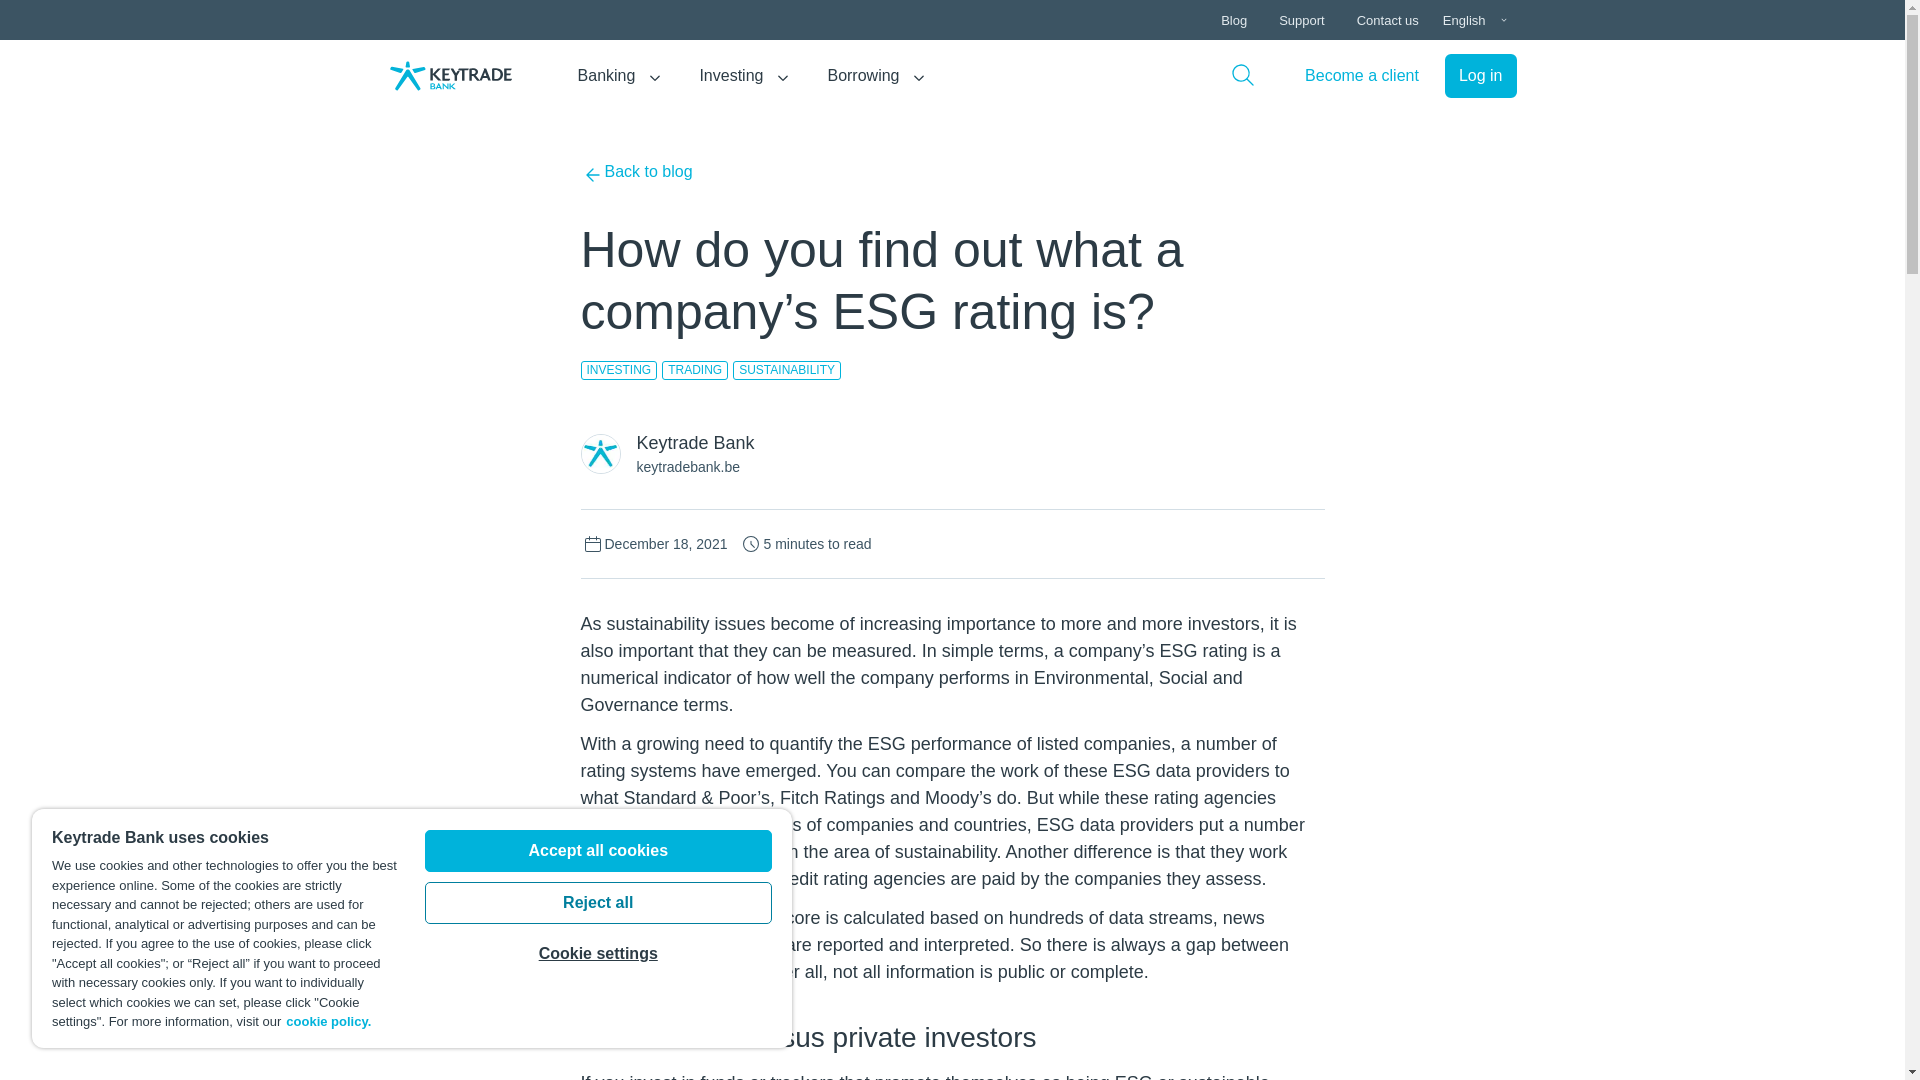  What do you see at coordinates (1480, 76) in the screenshot?
I see `Log in` at bounding box center [1480, 76].